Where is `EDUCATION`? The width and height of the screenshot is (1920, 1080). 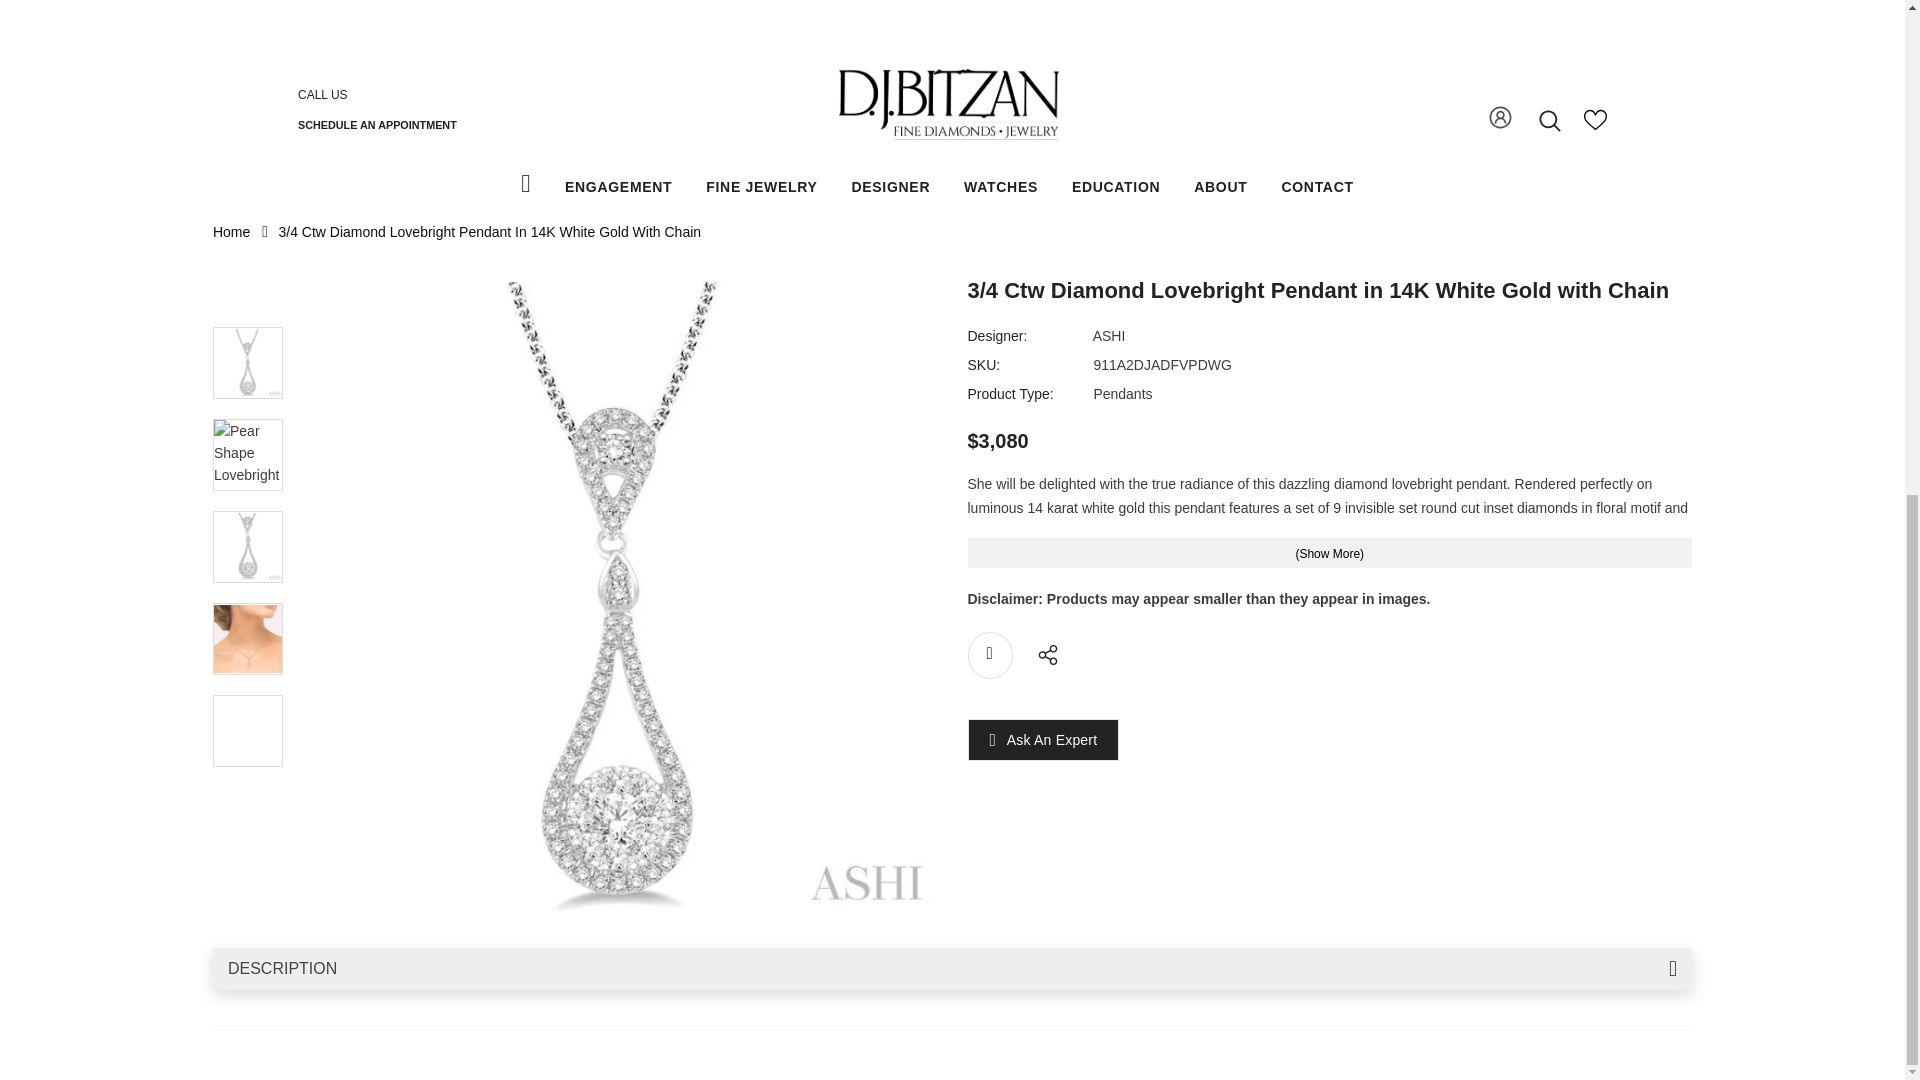
EDUCATION is located at coordinates (1115, 187).